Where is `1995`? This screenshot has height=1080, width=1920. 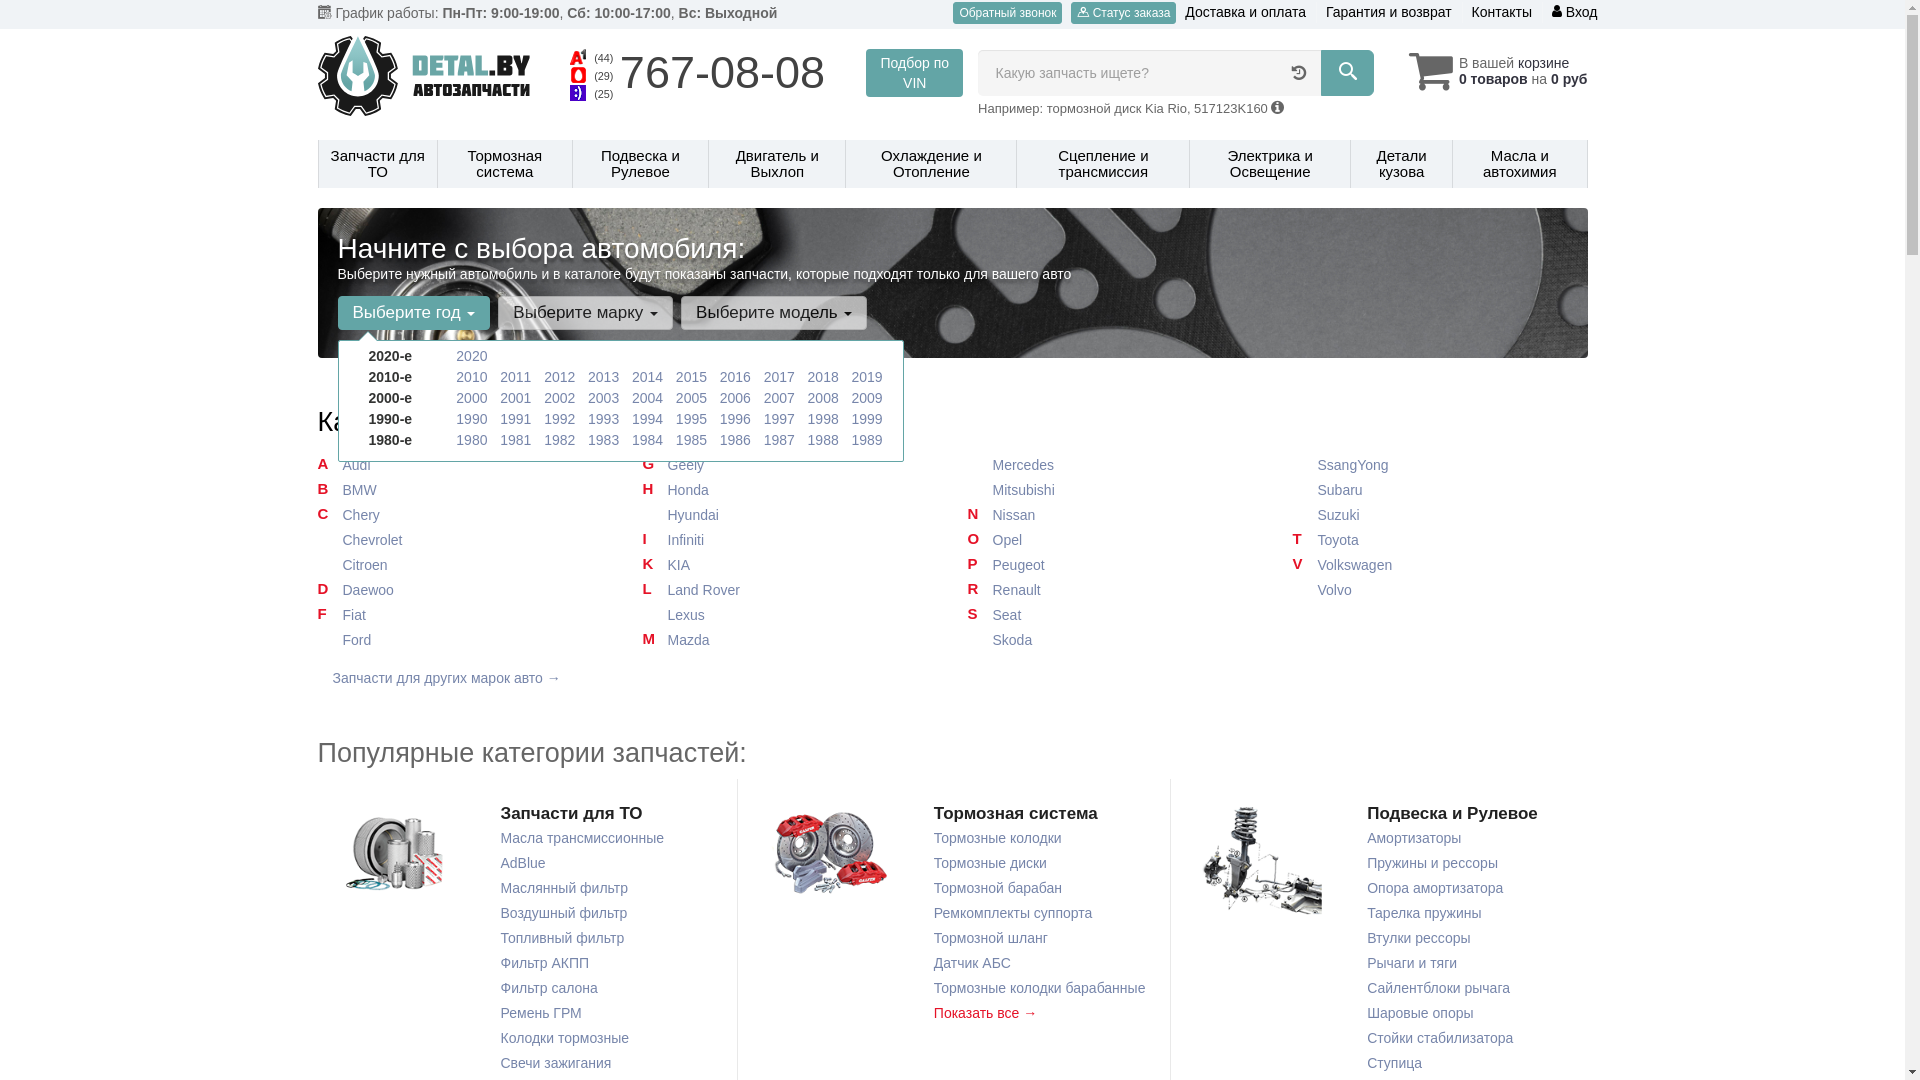 1995 is located at coordinates (692, 419).